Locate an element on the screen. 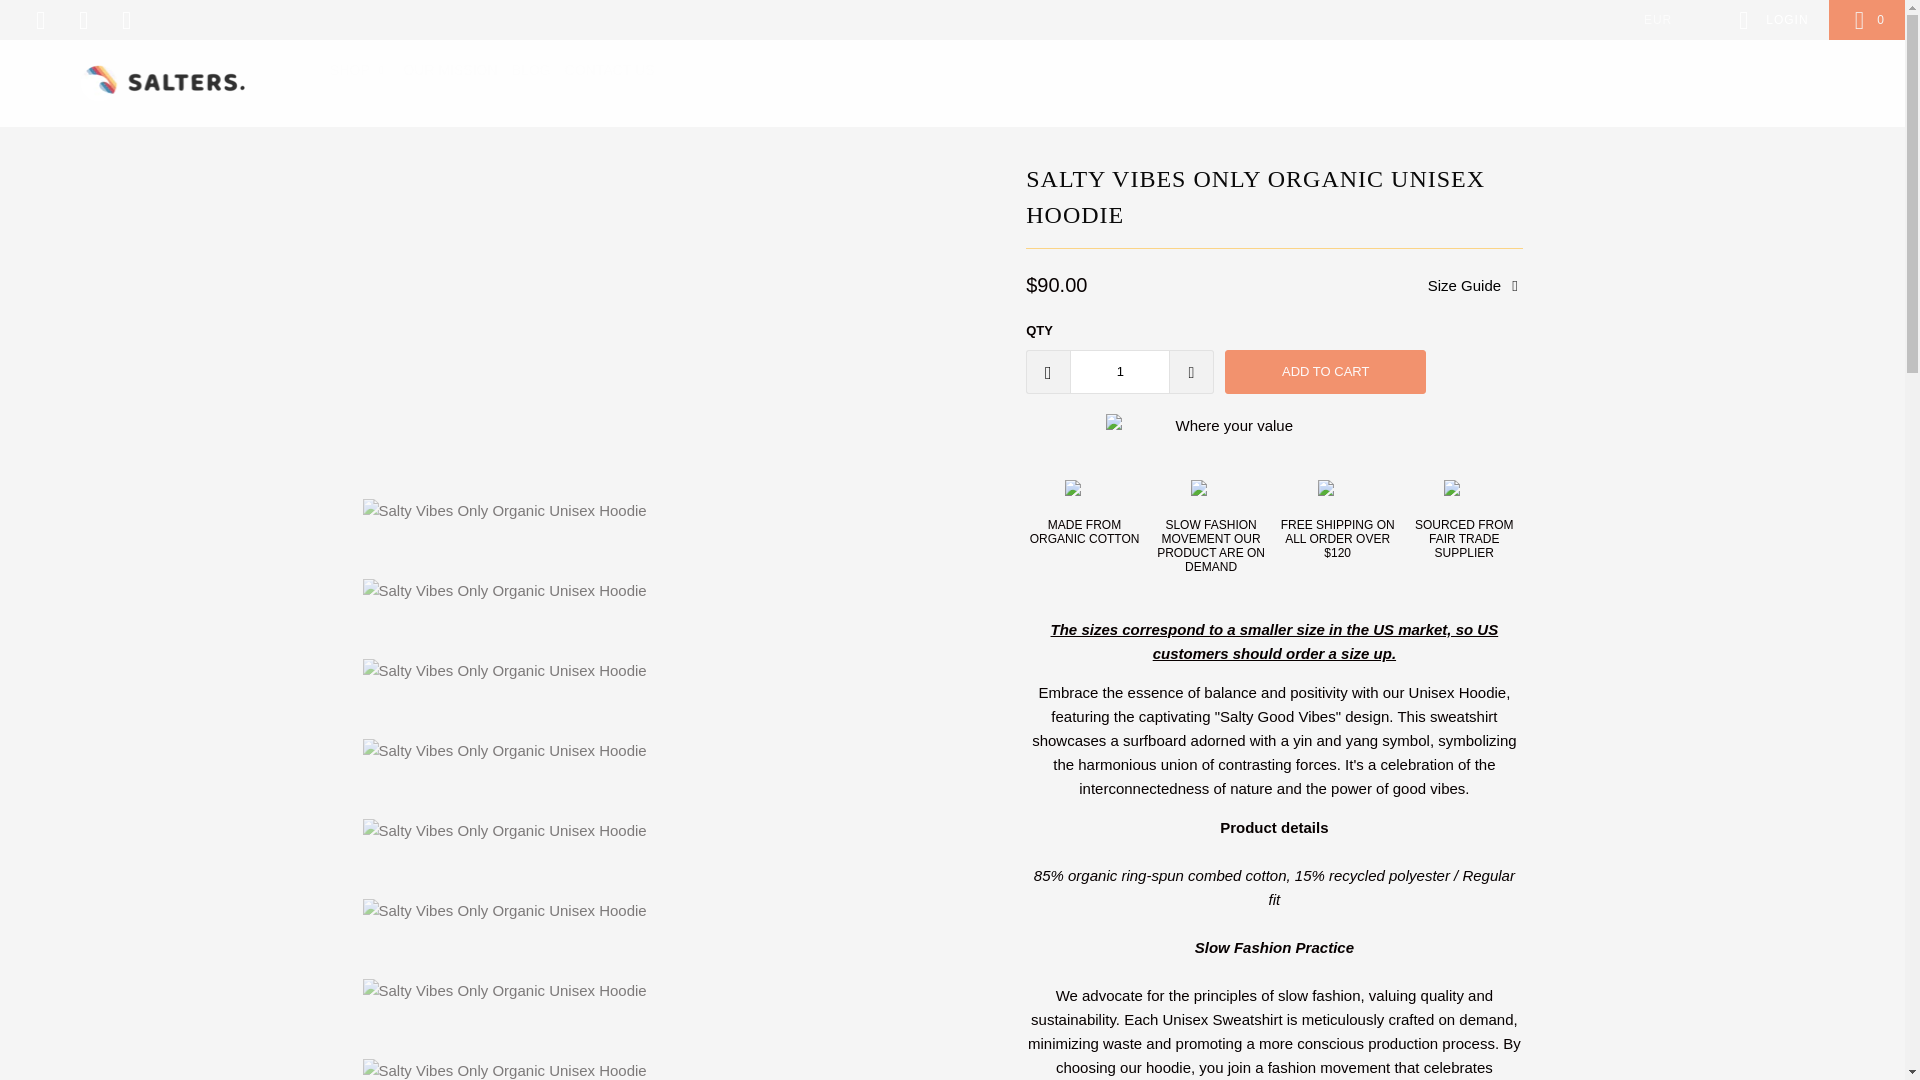  CONTACT US is located at coordinates (609, 70).